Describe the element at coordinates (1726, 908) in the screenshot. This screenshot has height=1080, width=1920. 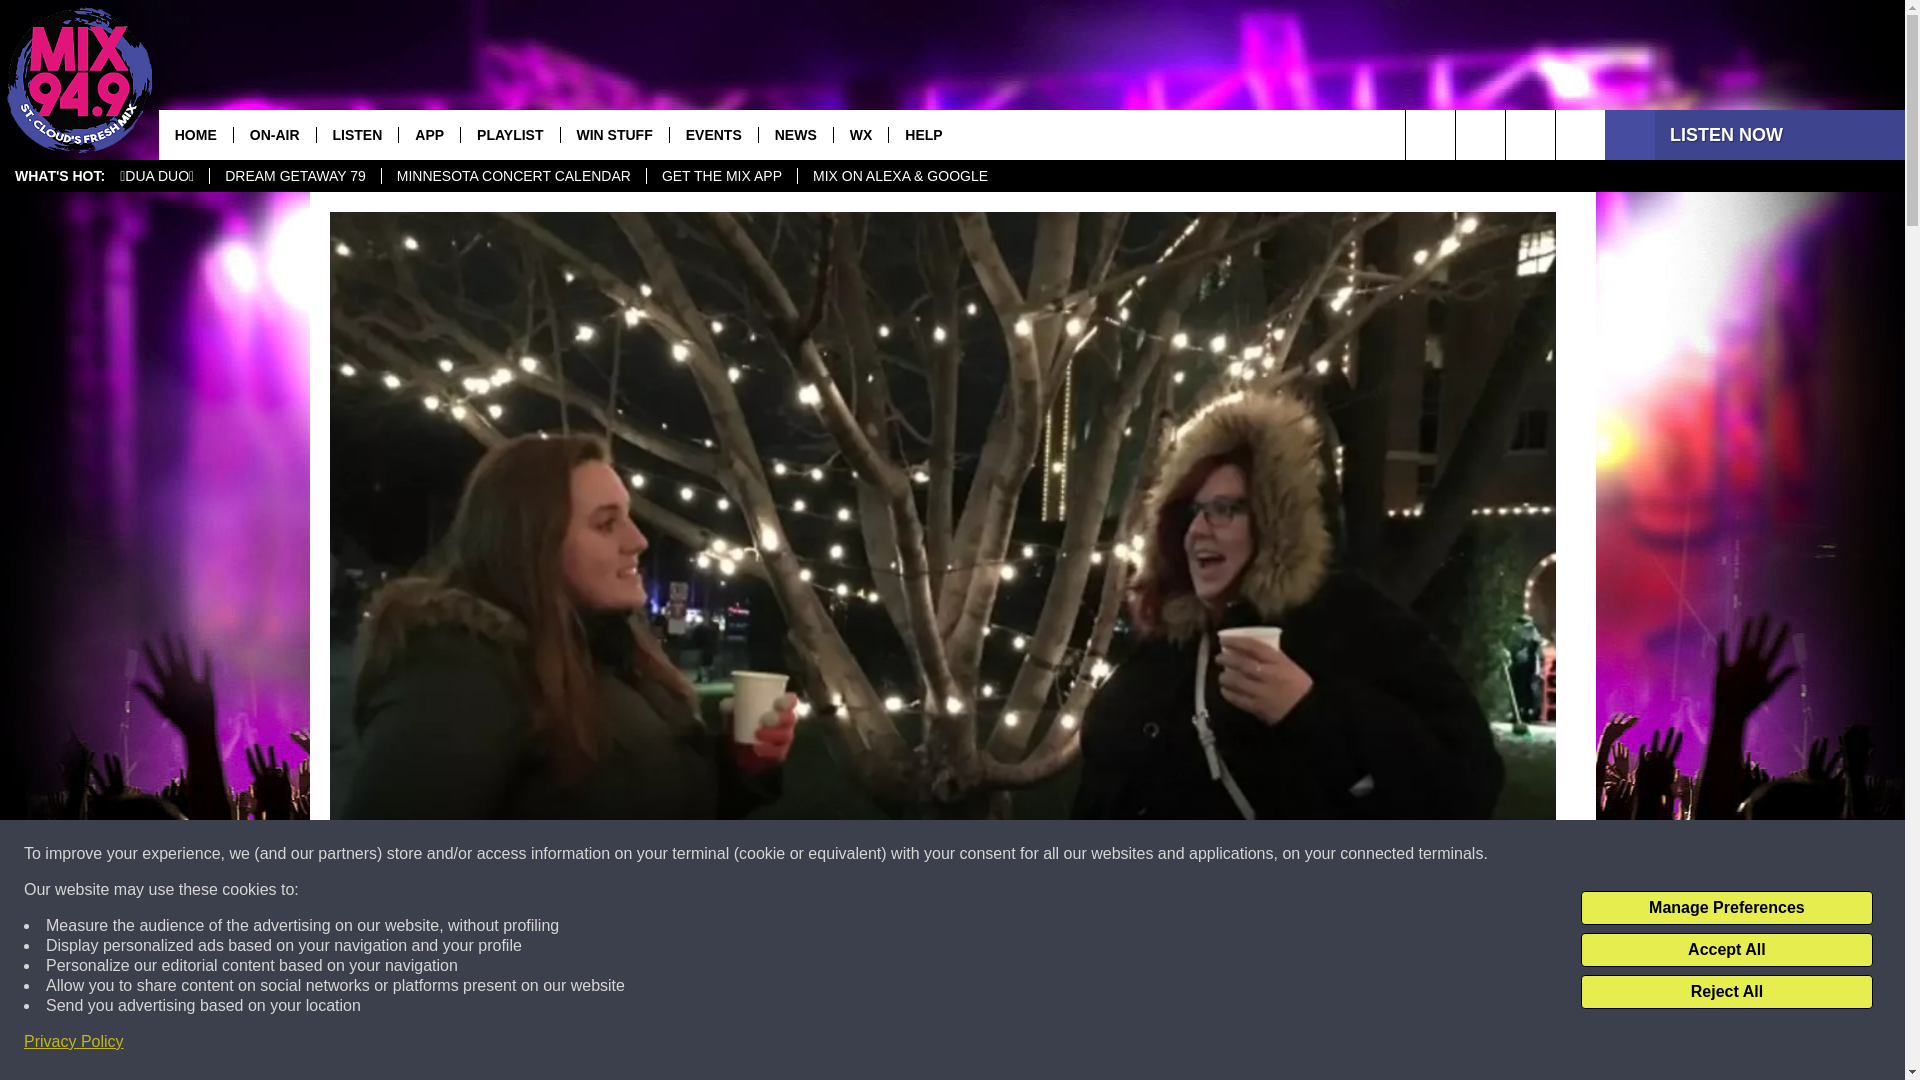
I see `Manage Preferences` at that location.